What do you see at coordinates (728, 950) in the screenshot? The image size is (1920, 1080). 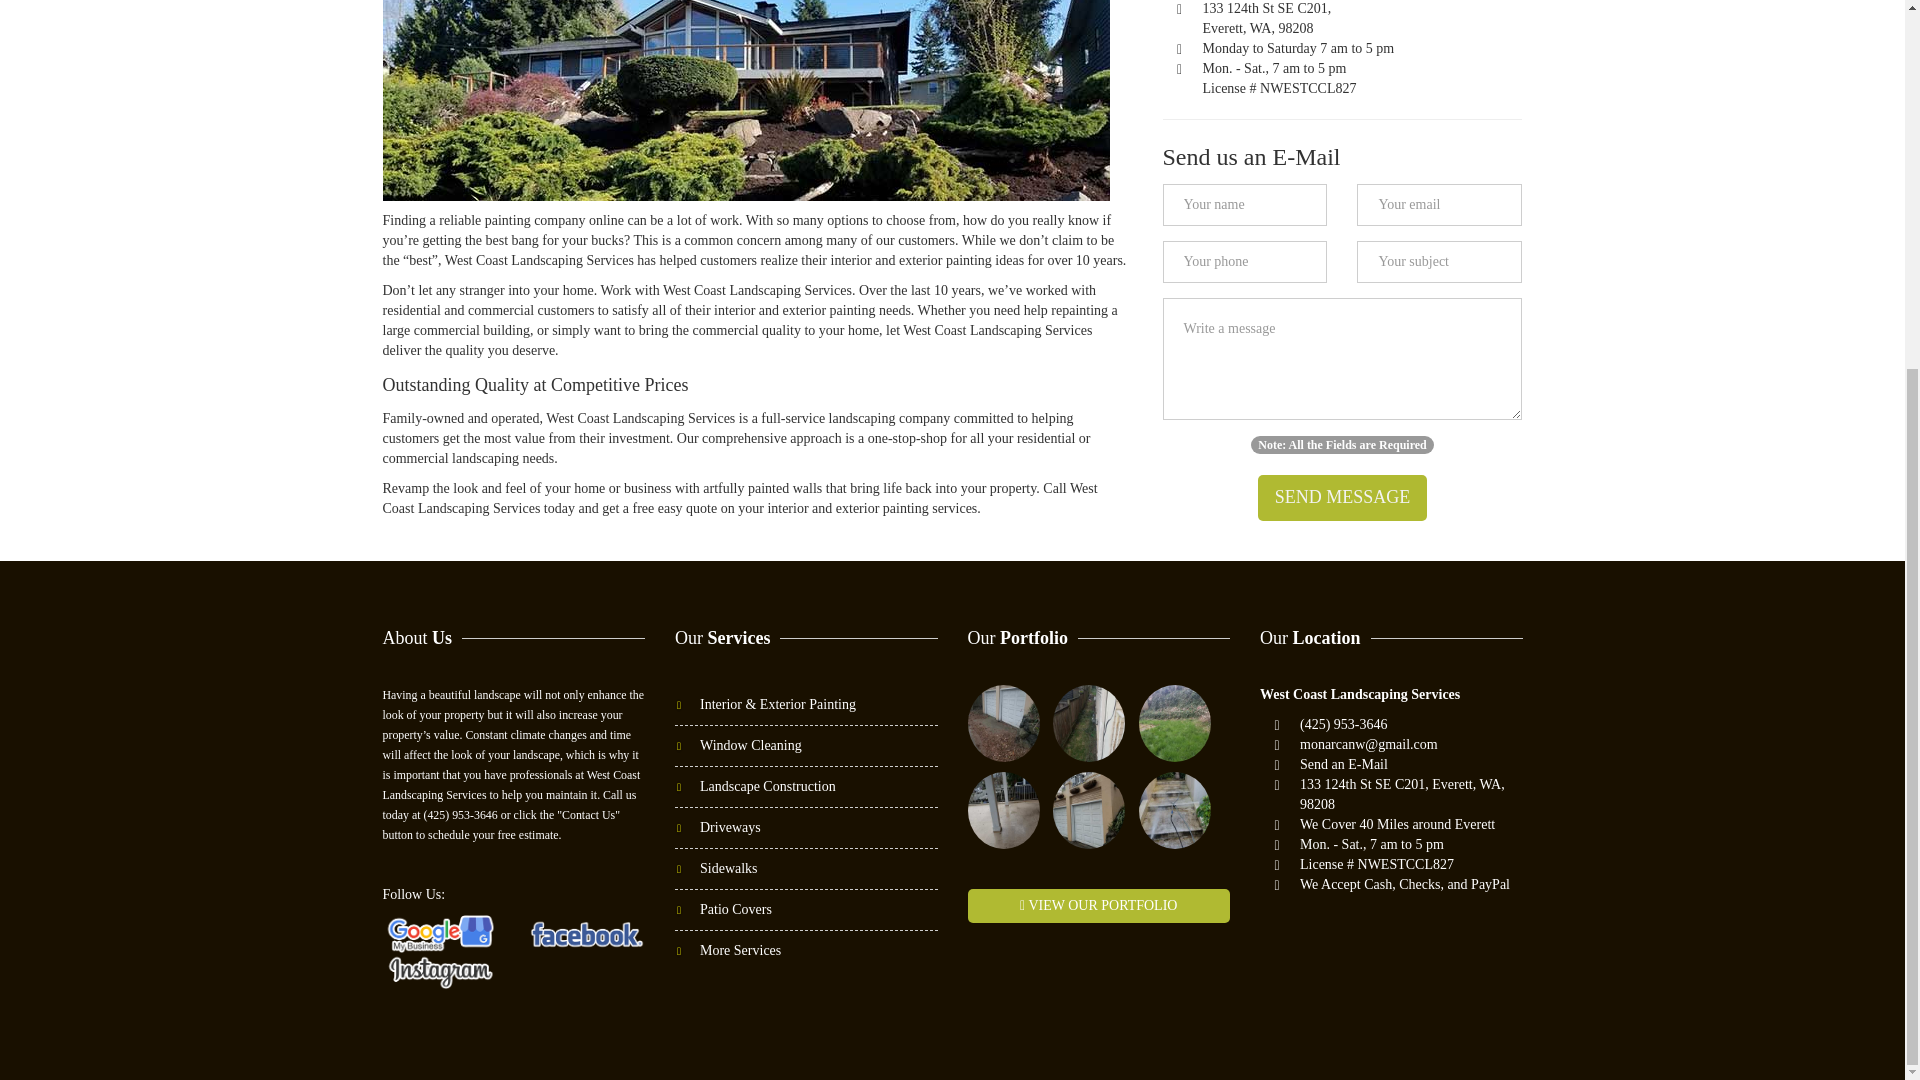 I see `More Services` at bounding box center [728, 950].